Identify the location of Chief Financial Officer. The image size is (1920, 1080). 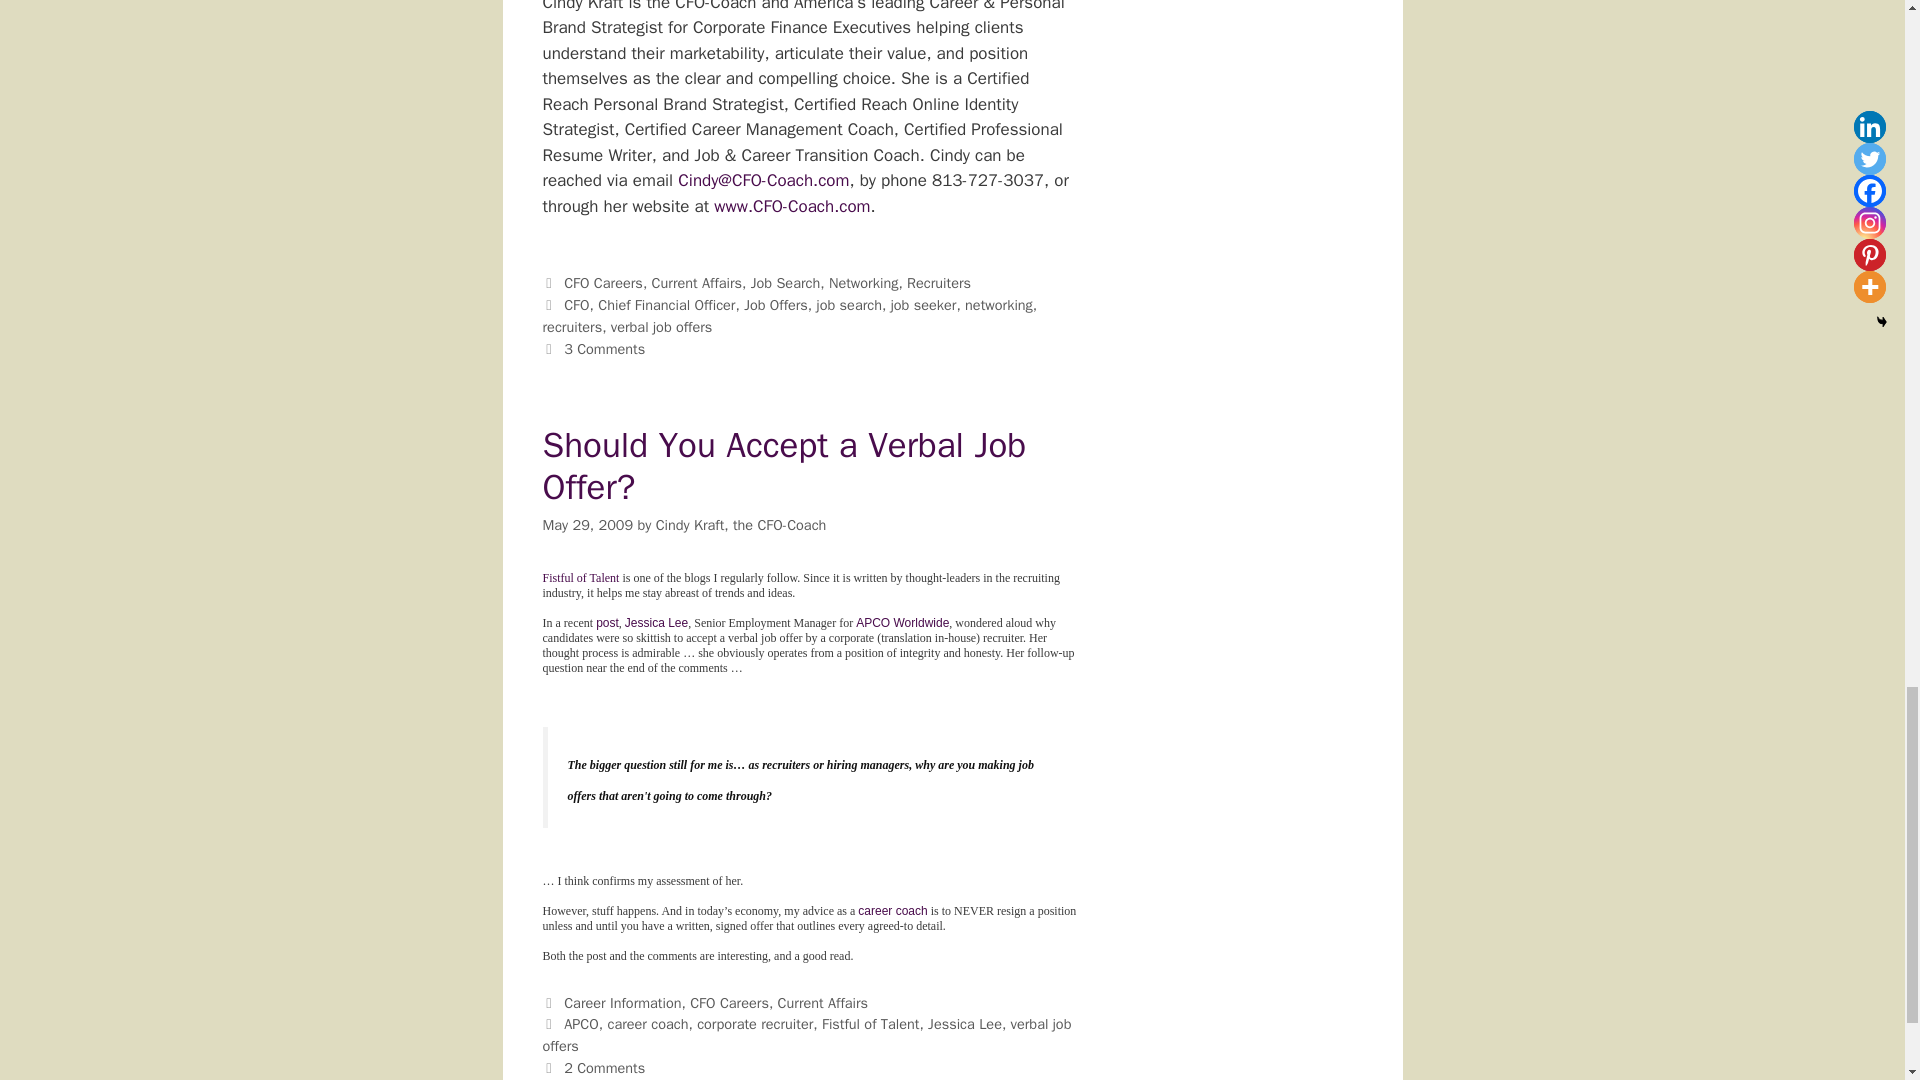
(666, 304).